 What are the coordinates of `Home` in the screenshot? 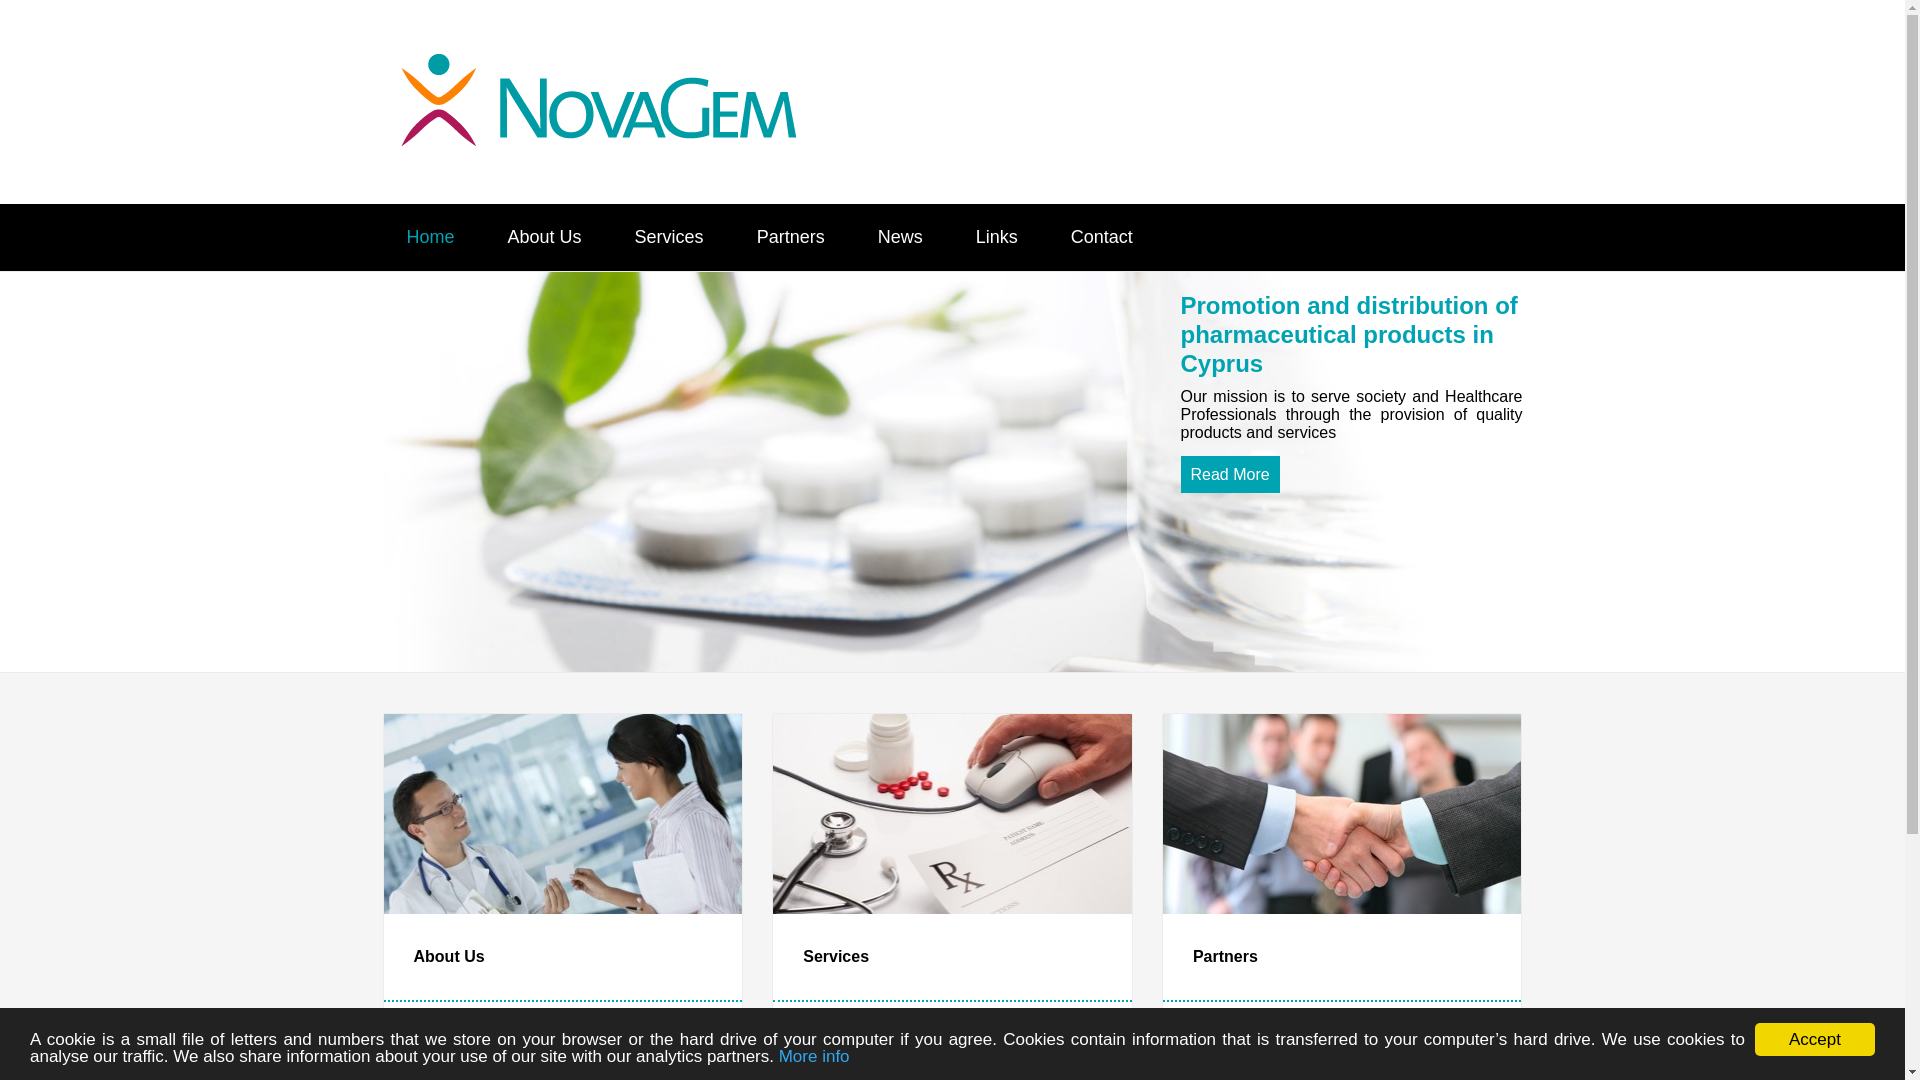 It's located at (430, 238).